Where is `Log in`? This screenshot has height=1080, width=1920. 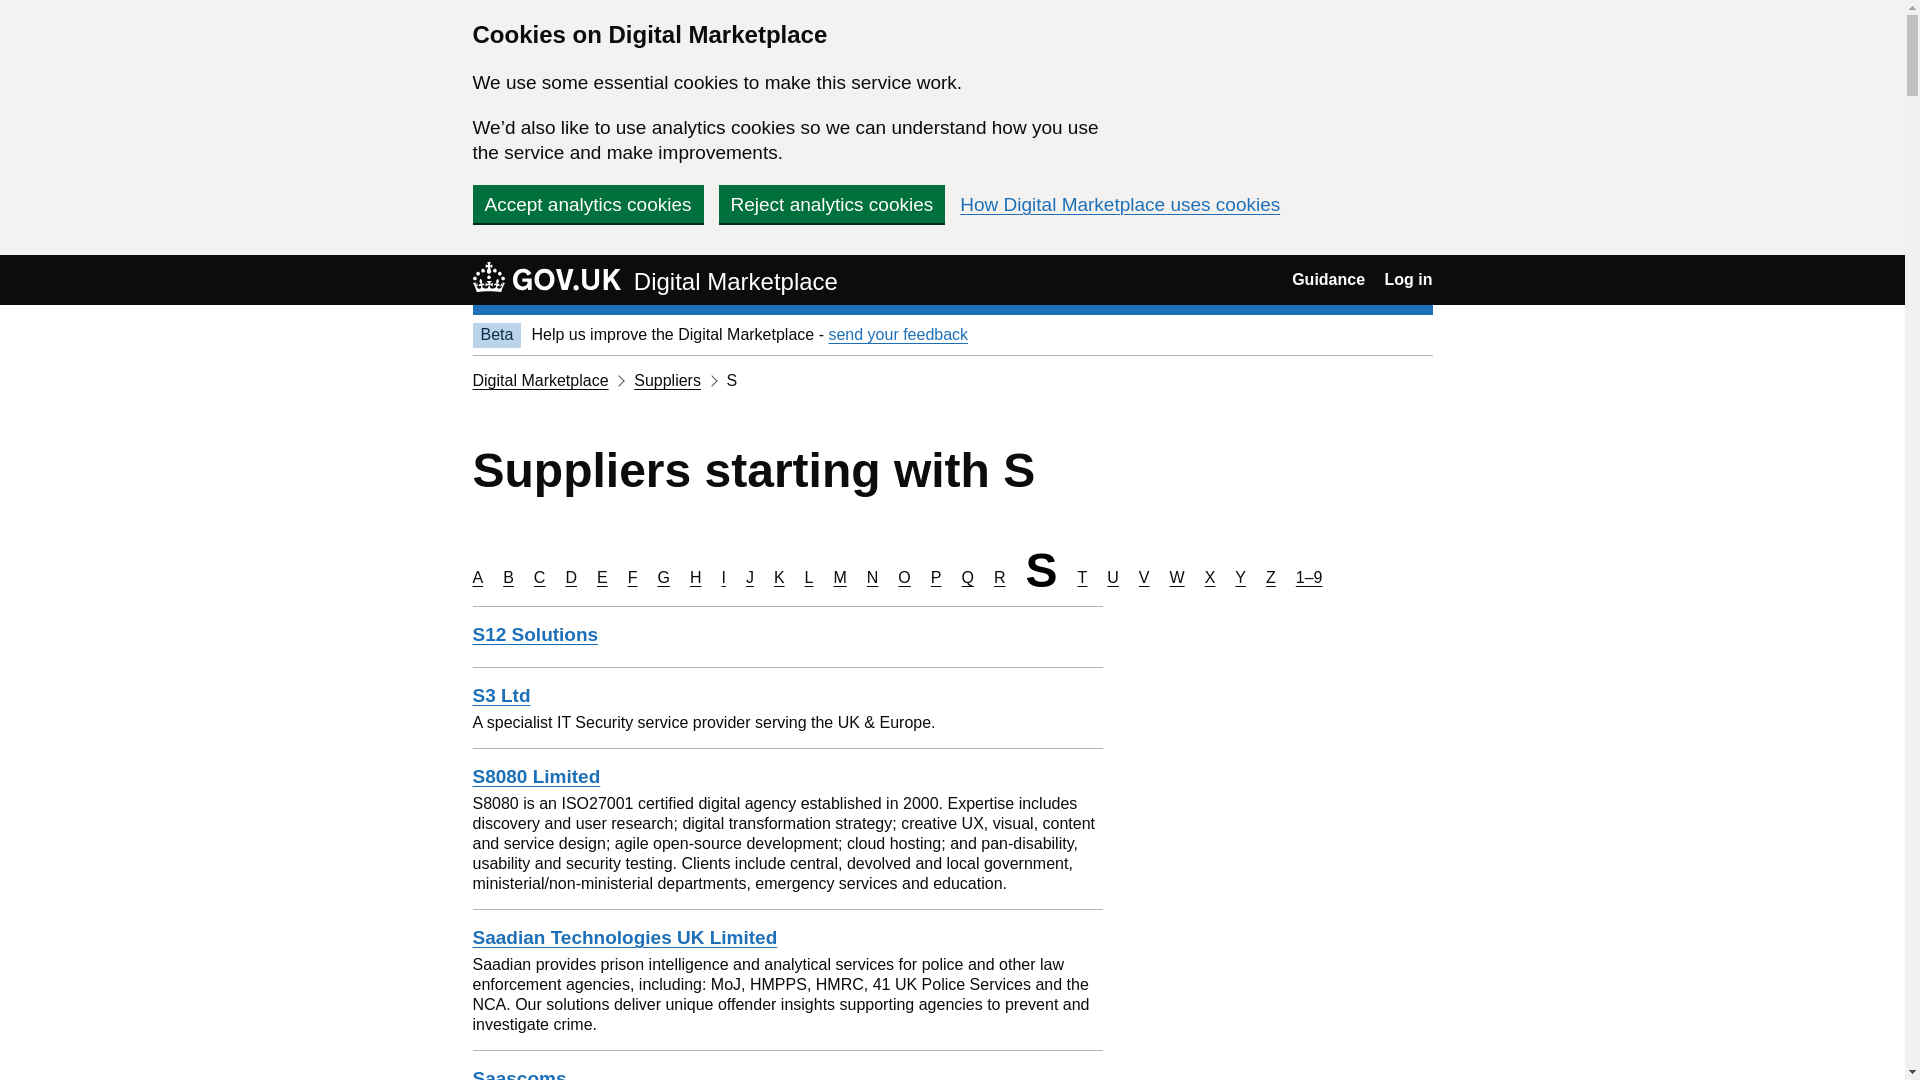 Log in is located at coordinates (1408, 280).